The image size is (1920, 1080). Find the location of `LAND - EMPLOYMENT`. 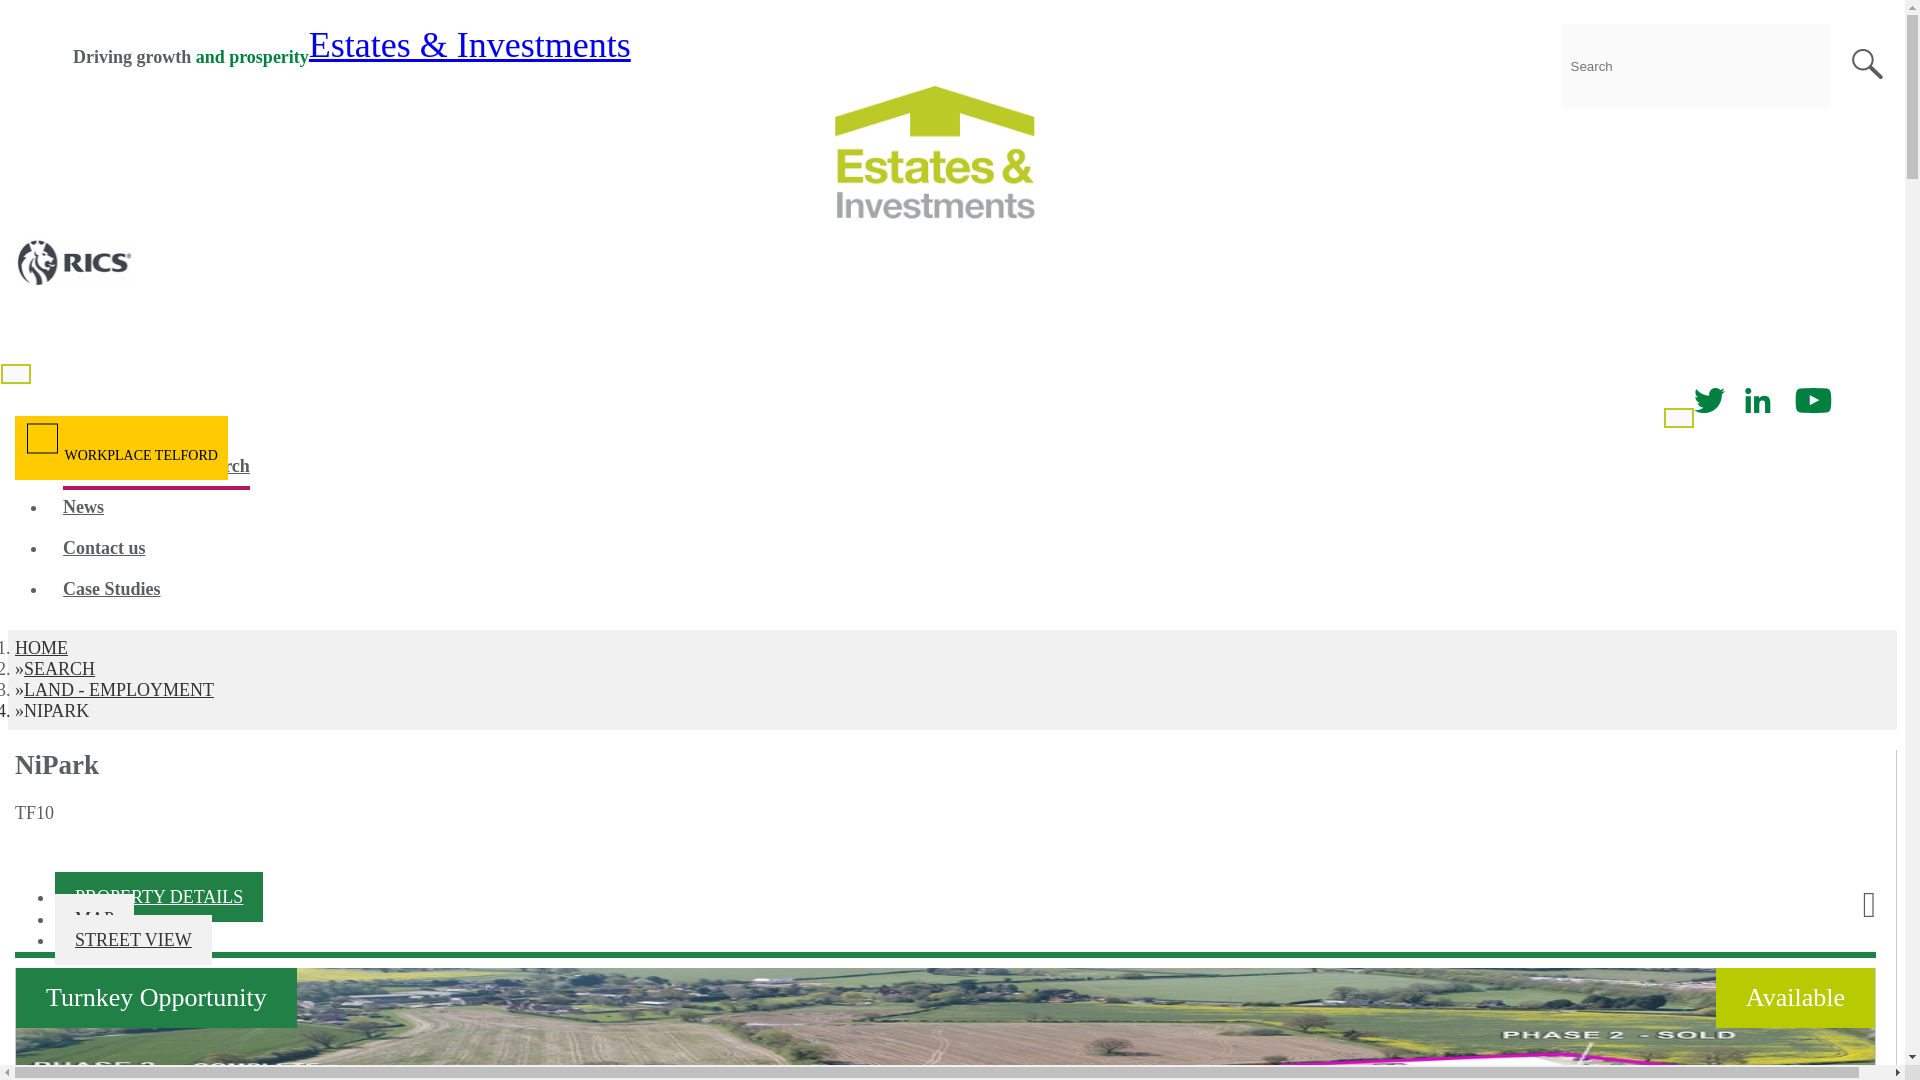

LAND - EMPLOYMENT is located at coordinates (118, 690).